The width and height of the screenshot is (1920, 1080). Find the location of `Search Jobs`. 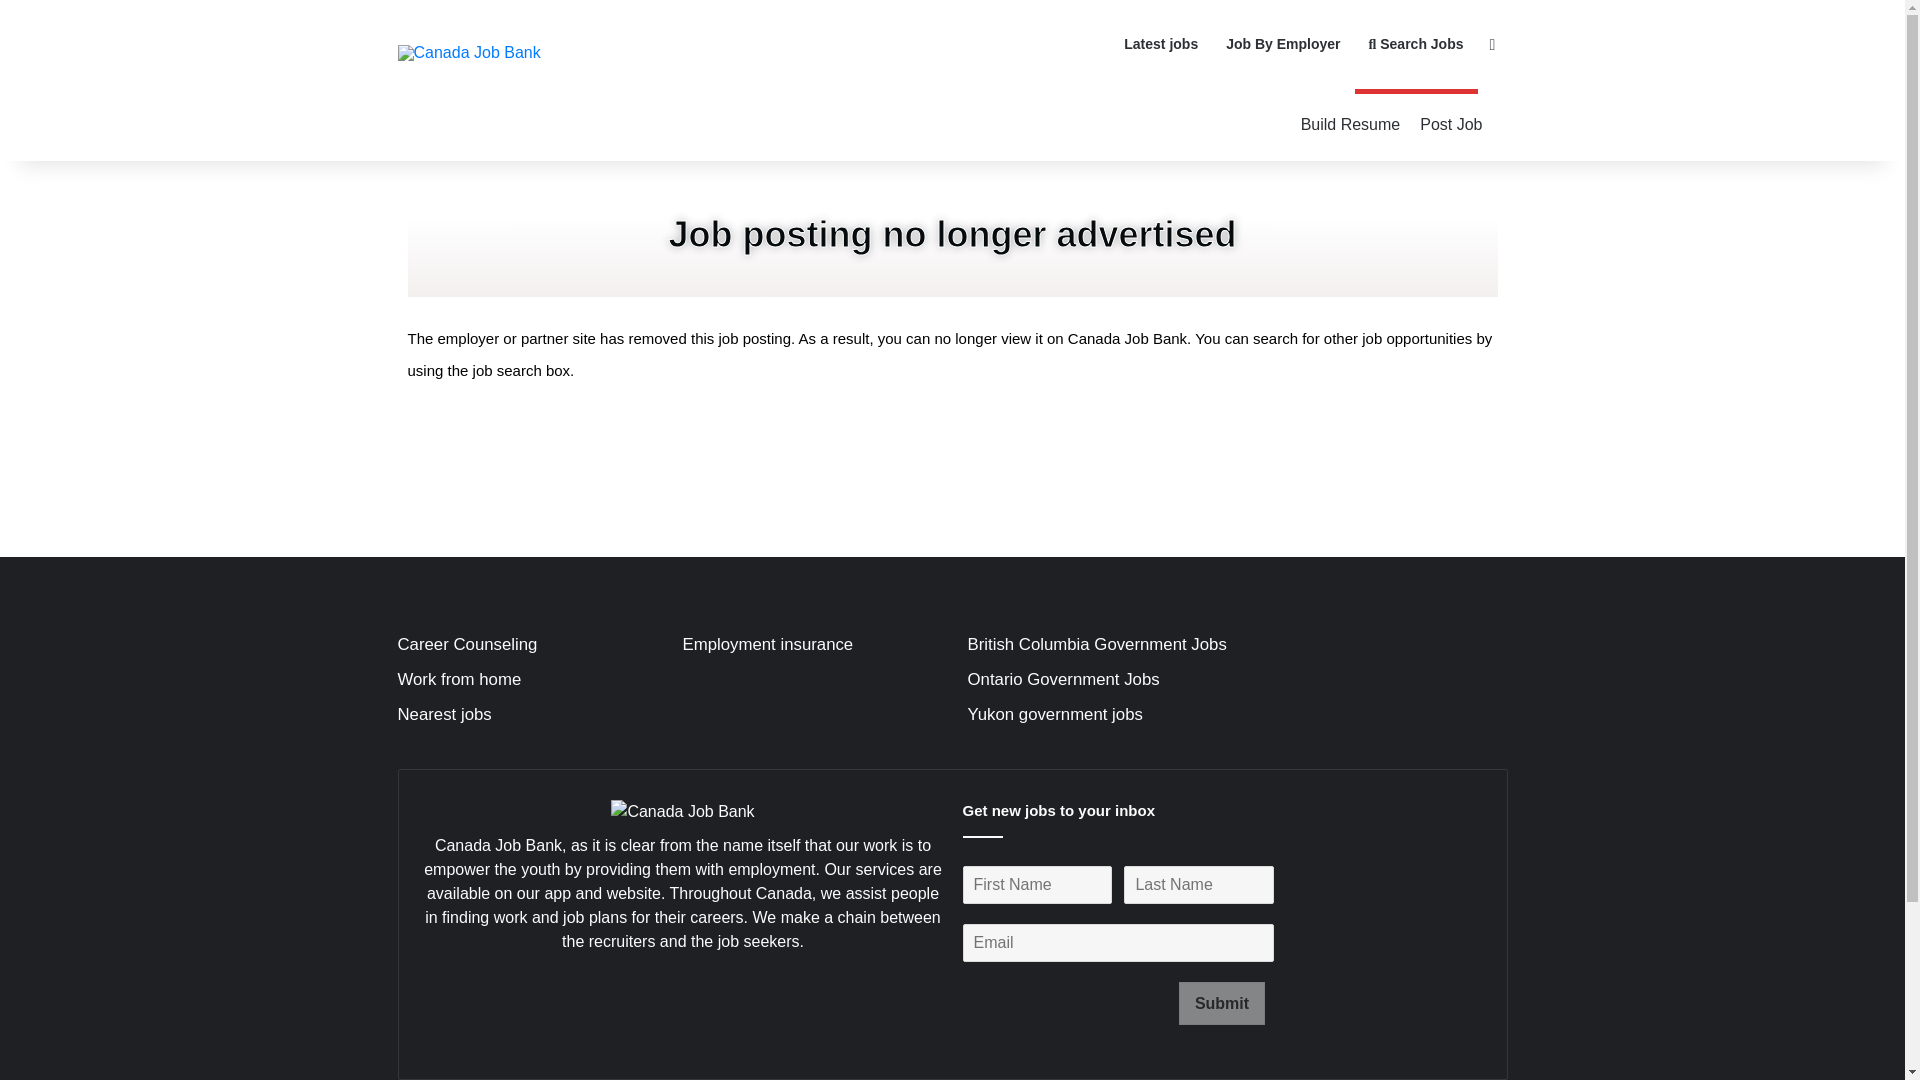

Search Jobs is located at coordinates (1416, 44).